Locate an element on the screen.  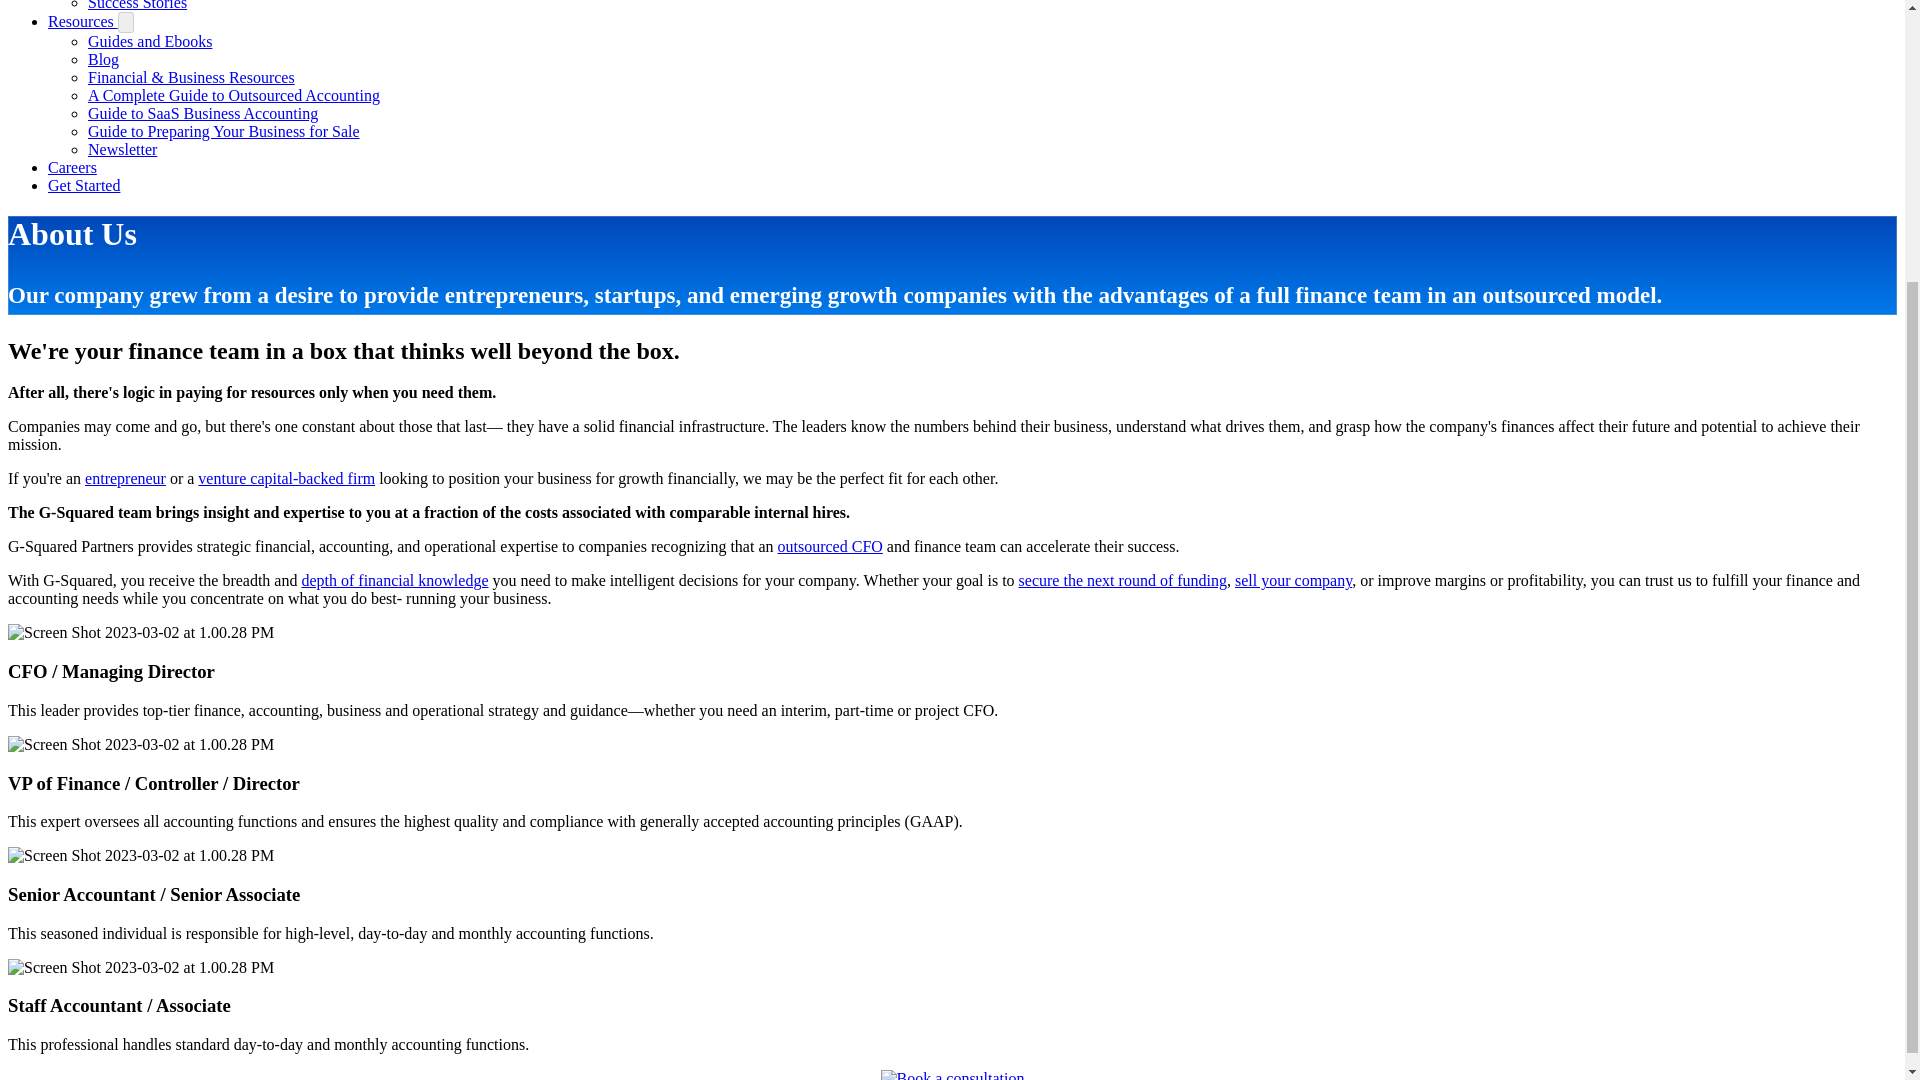
depth of financial knowledge is located at coordinates (394, 580).